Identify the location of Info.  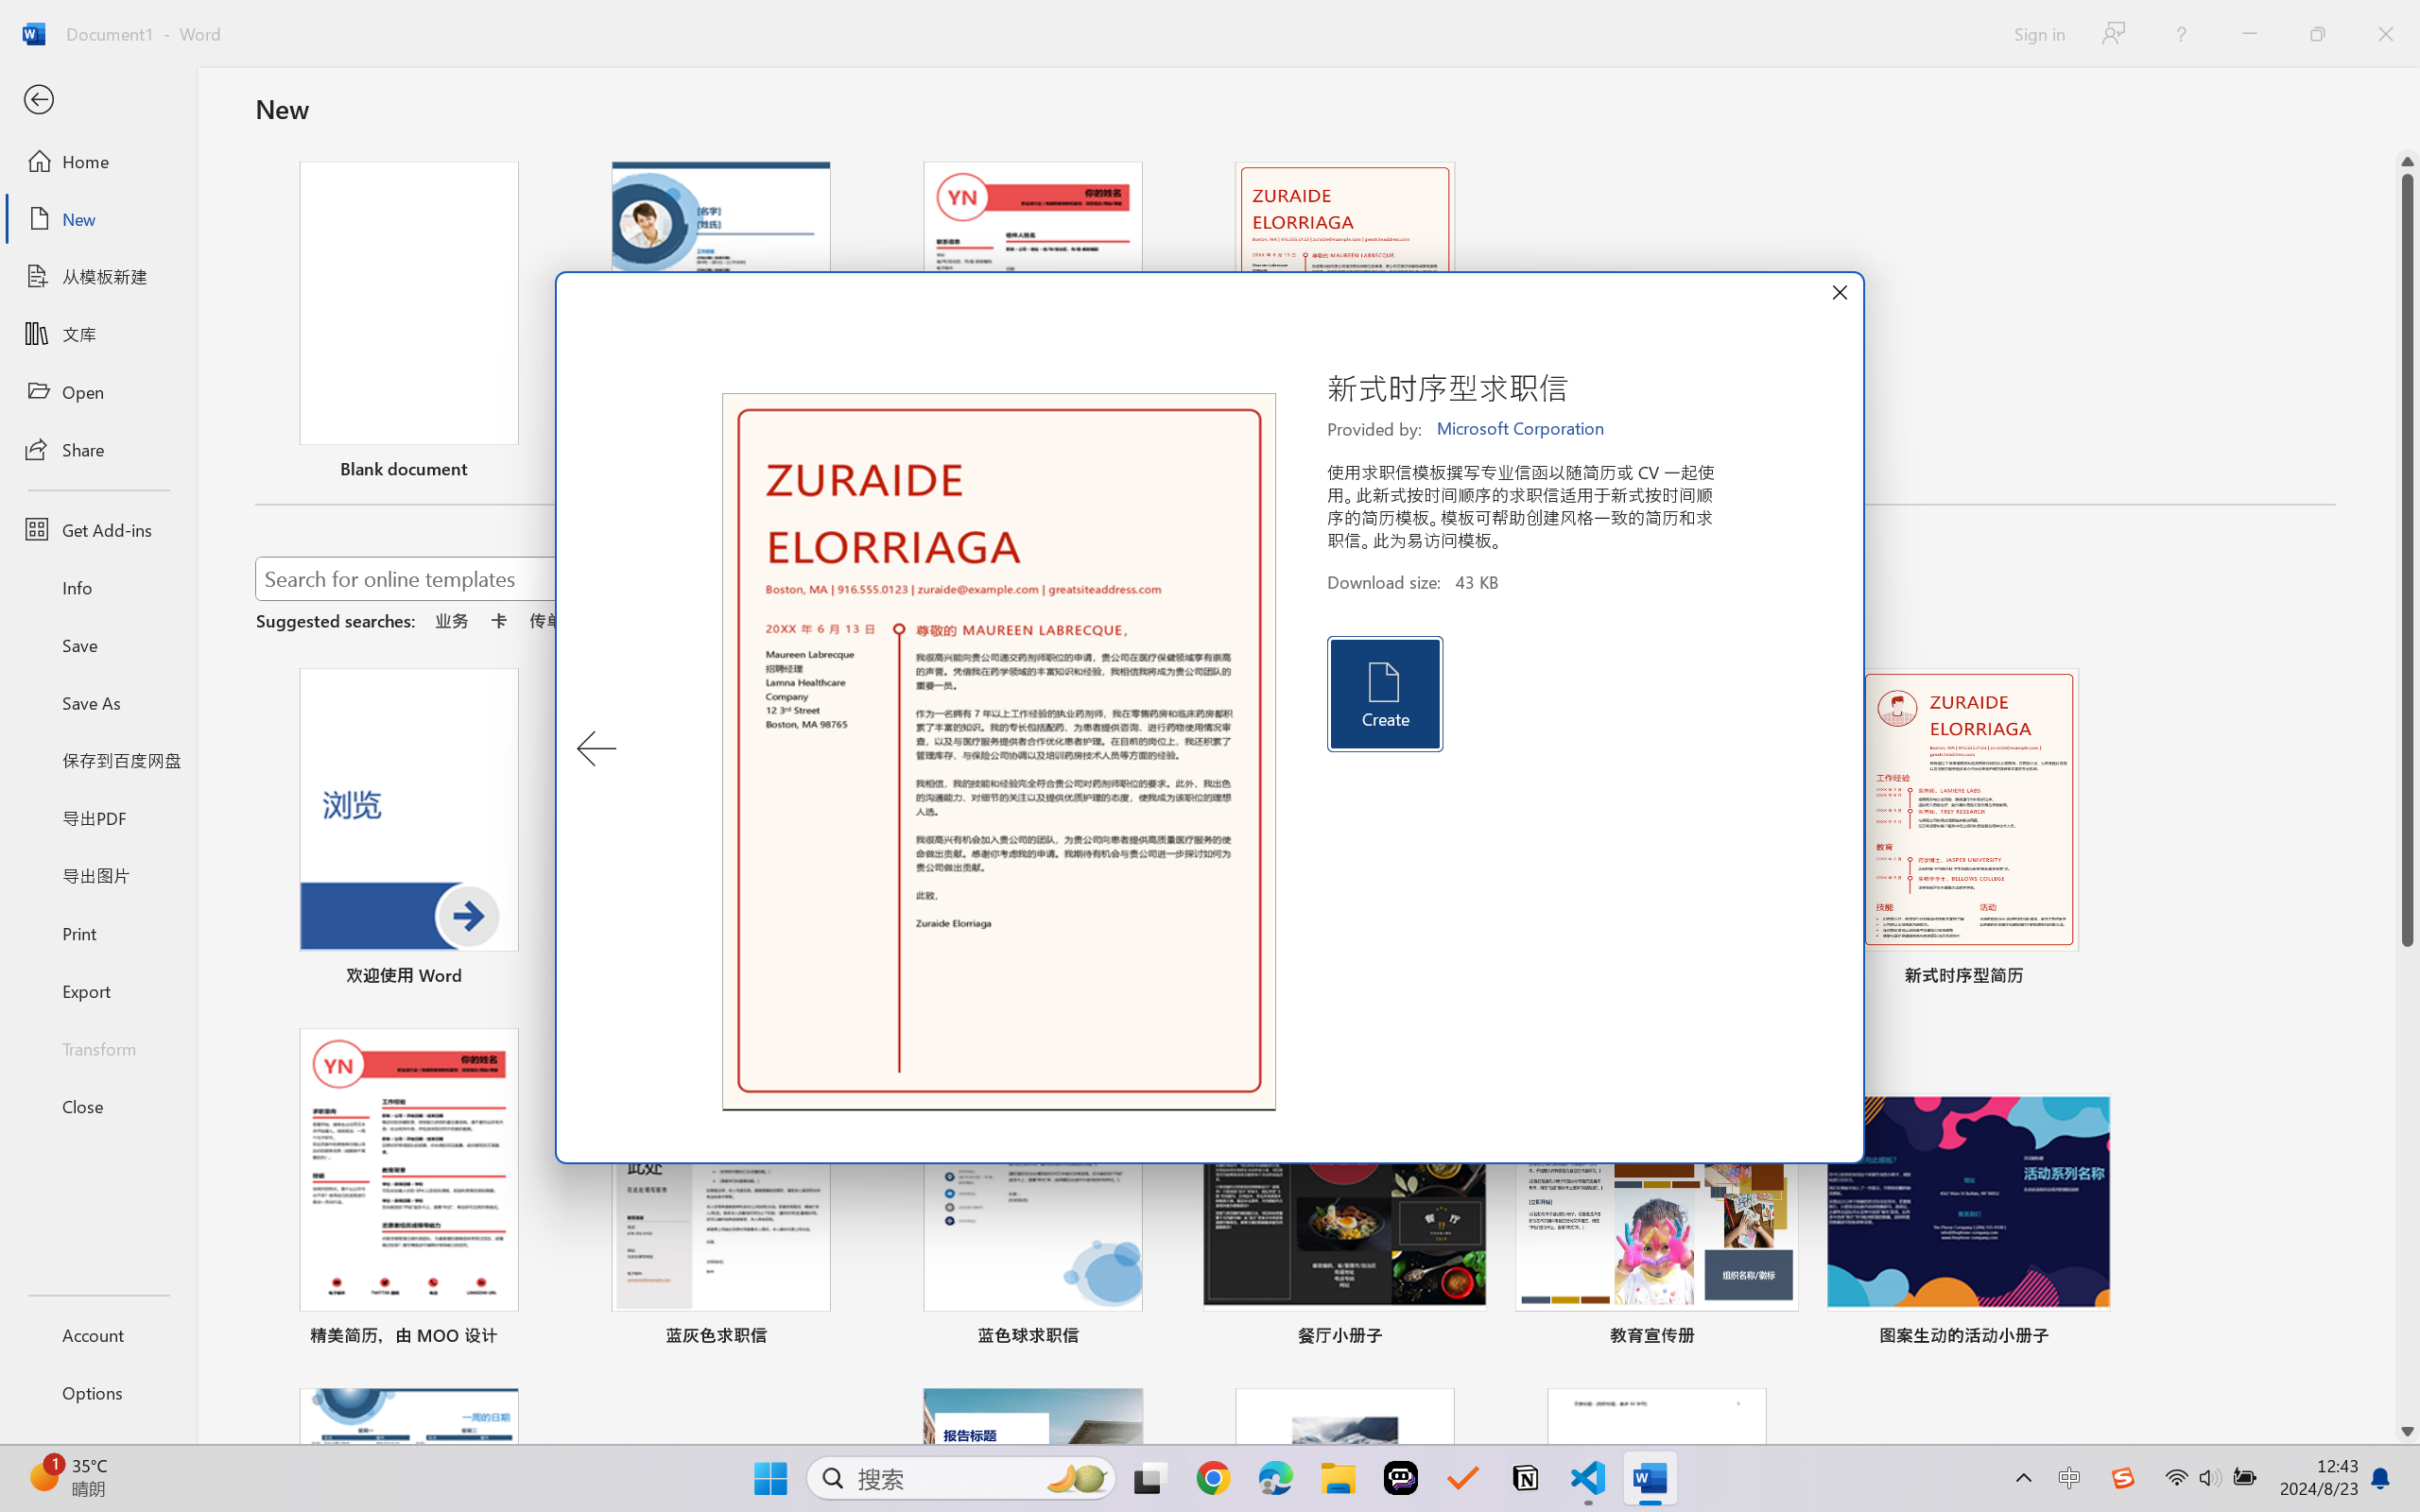
(98, 587).